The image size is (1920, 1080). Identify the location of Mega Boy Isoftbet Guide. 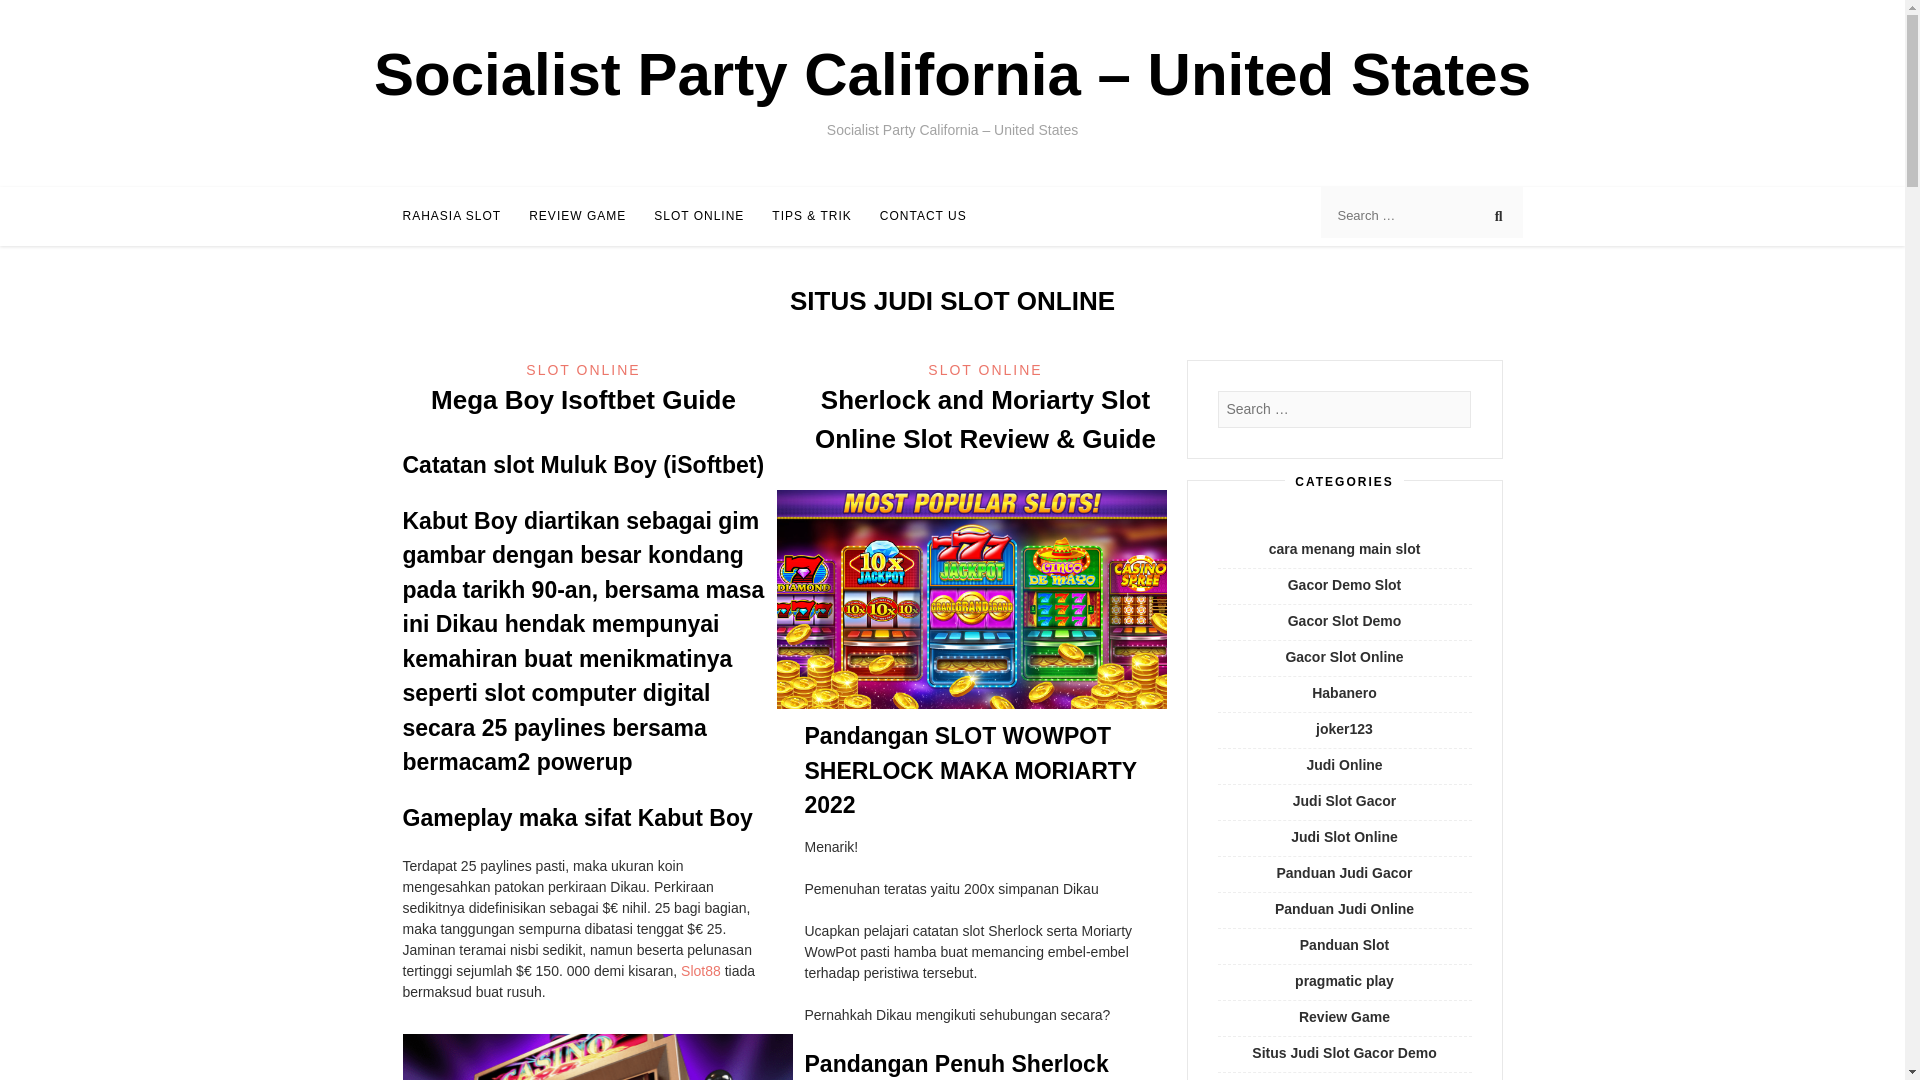
(582, 399).